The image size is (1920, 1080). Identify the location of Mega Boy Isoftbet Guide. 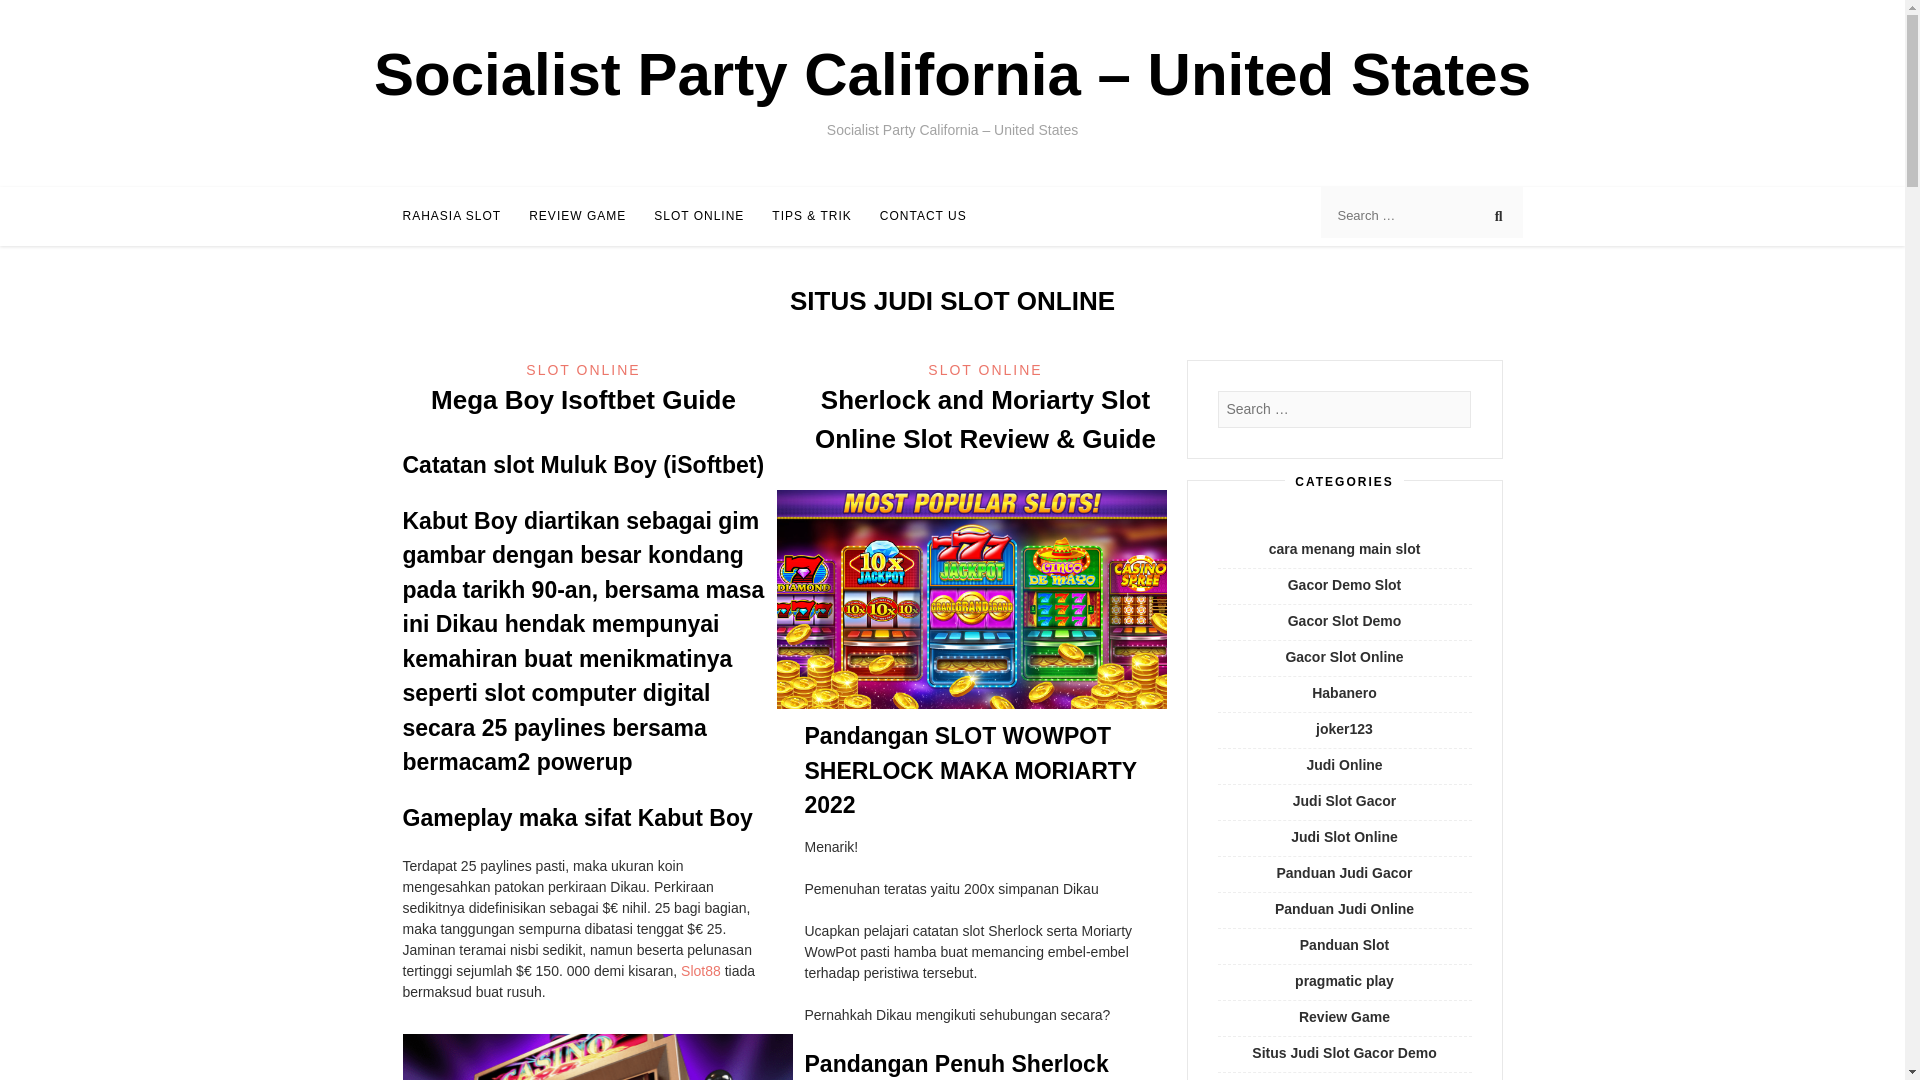
(582, 399).